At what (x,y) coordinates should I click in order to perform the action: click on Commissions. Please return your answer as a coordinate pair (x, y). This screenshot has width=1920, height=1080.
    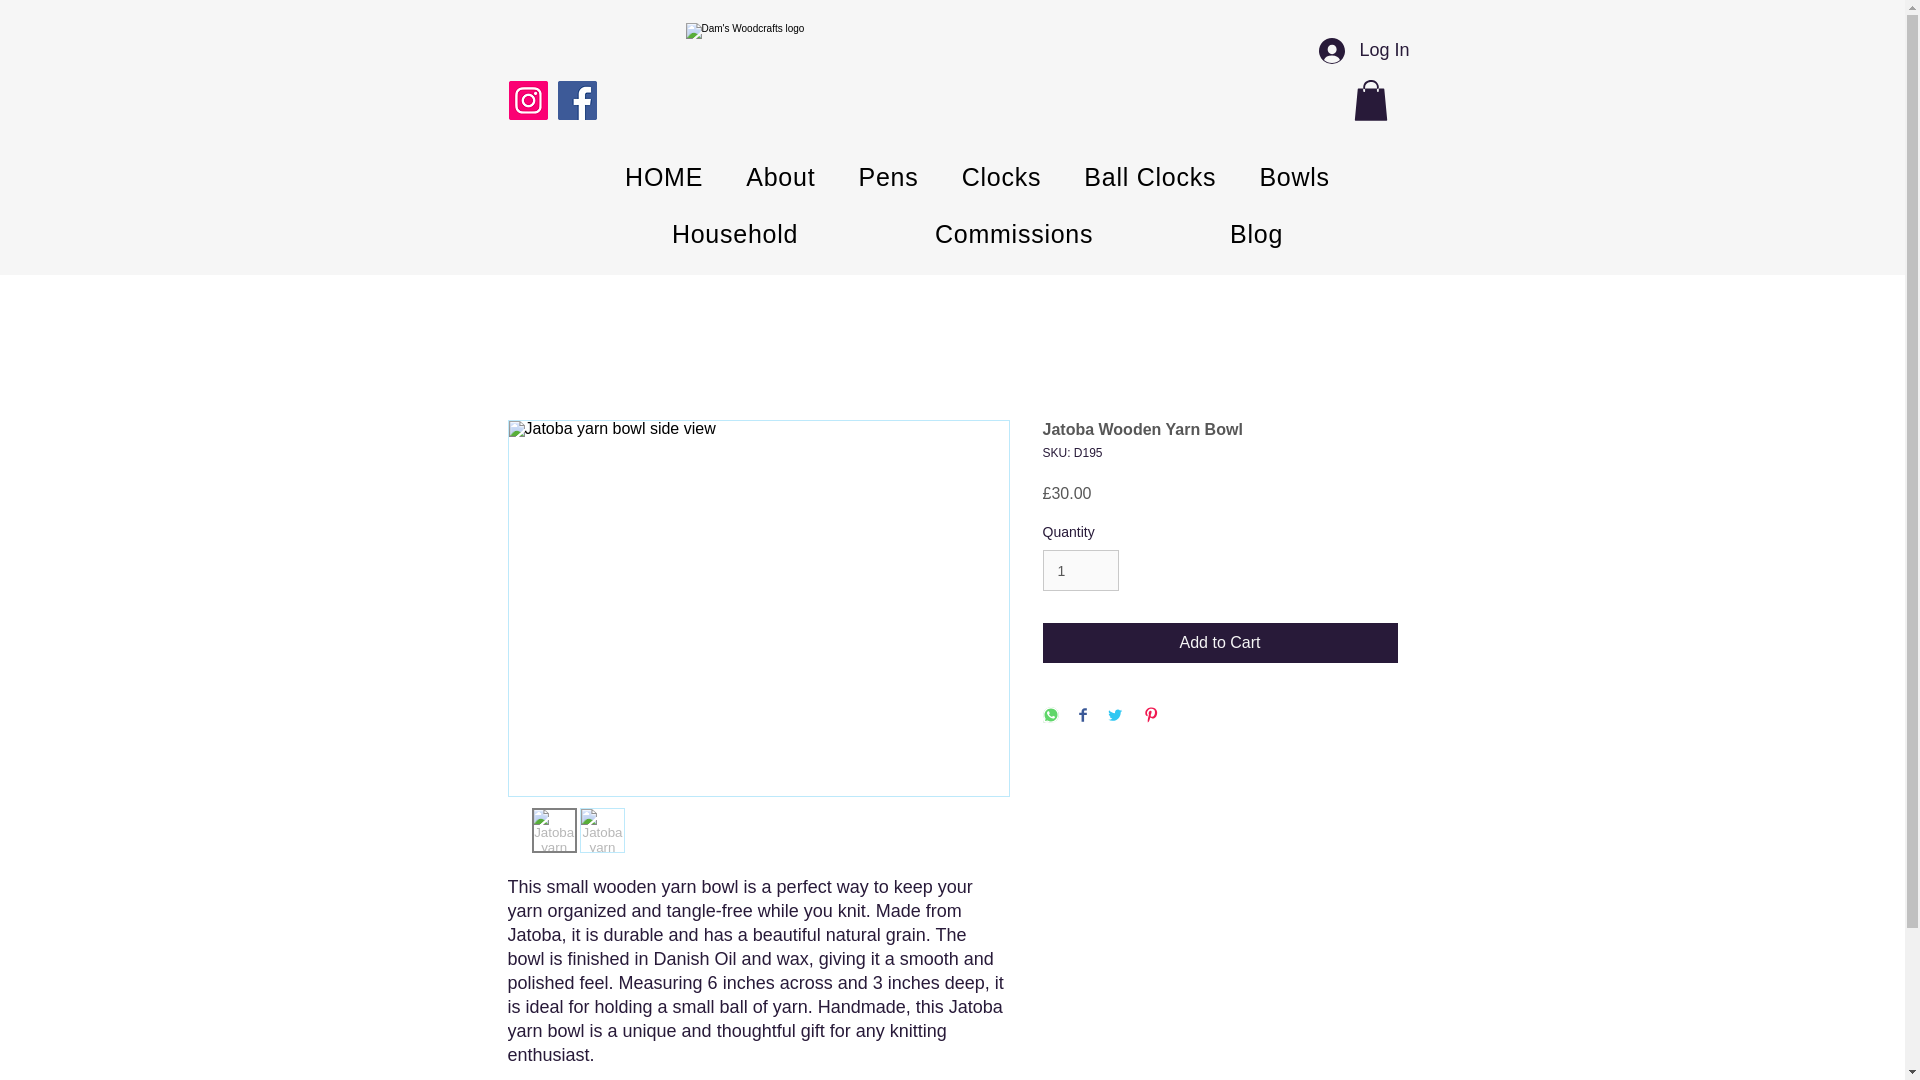
    Looking at the image, I should click on (1014, 234).